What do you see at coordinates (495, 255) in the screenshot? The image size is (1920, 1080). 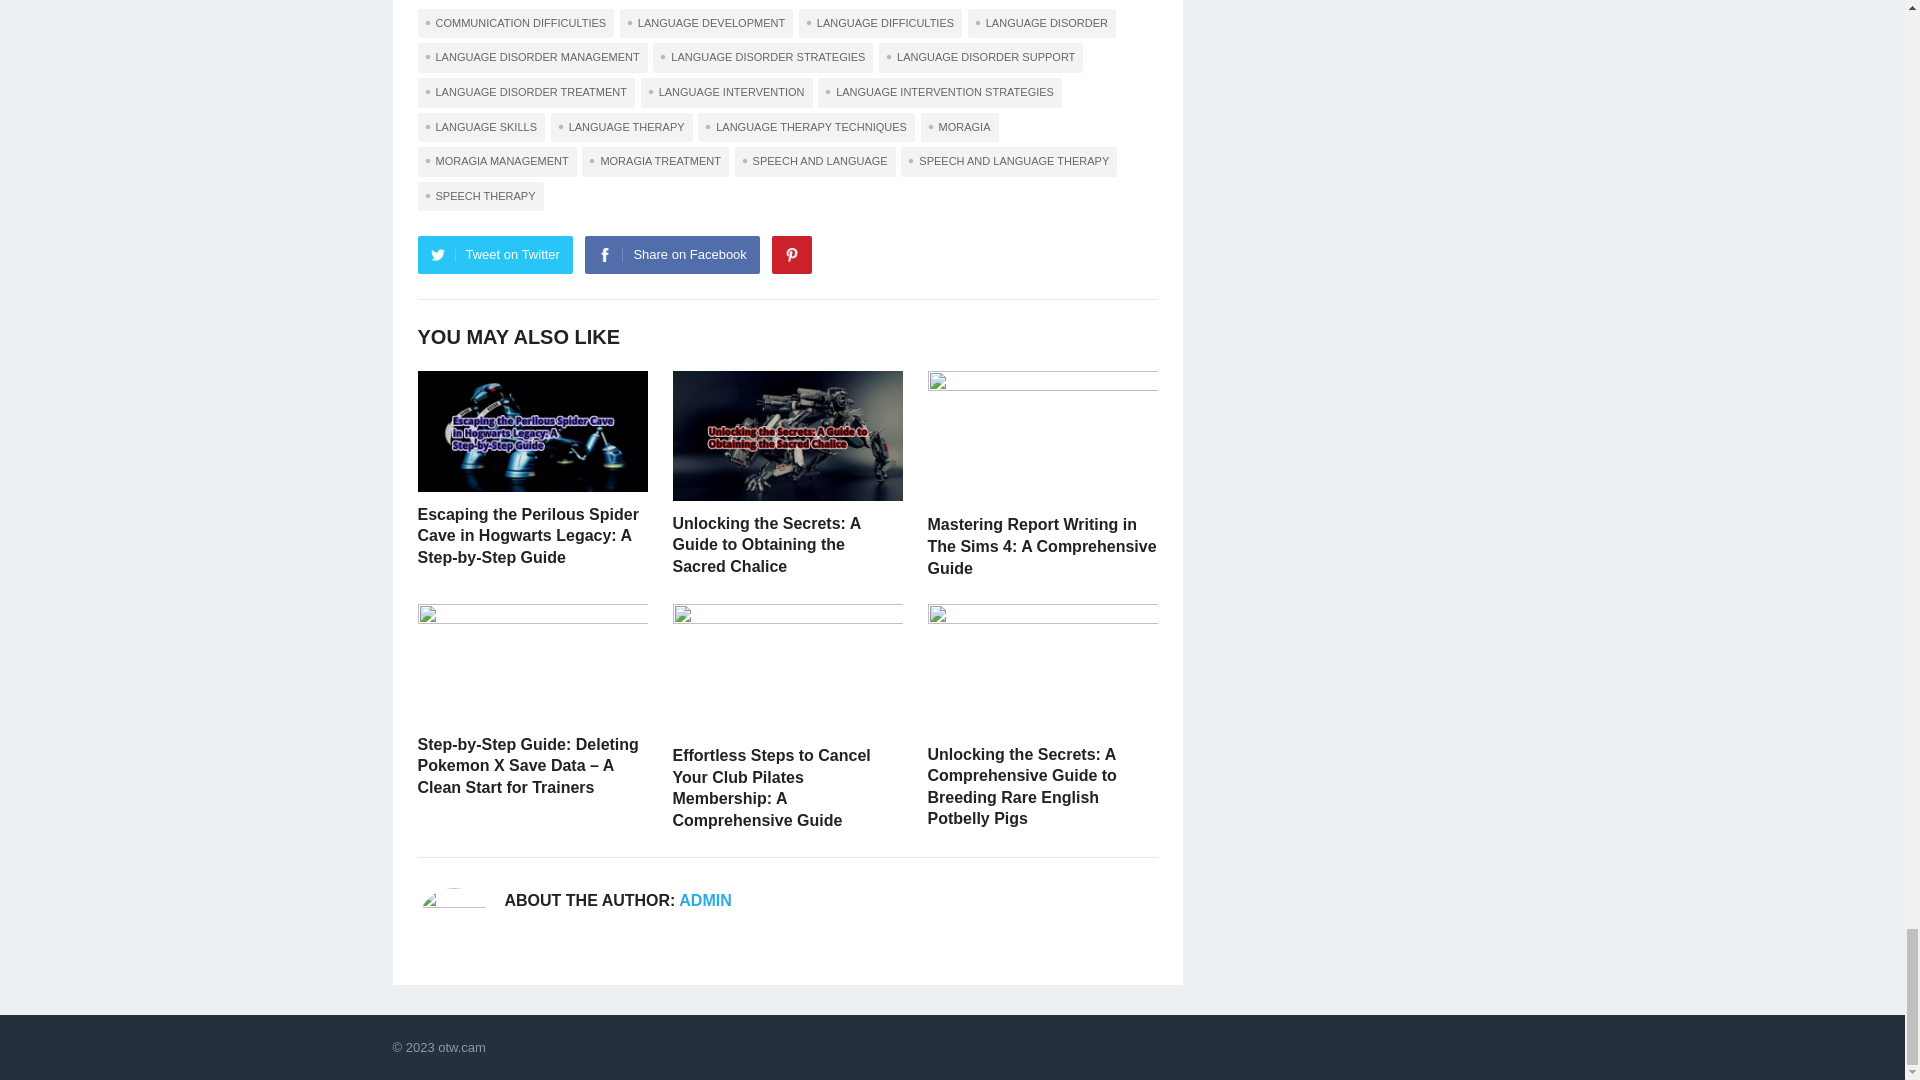 I see `Tweet on Twitter` at bounding box center [495, 255].